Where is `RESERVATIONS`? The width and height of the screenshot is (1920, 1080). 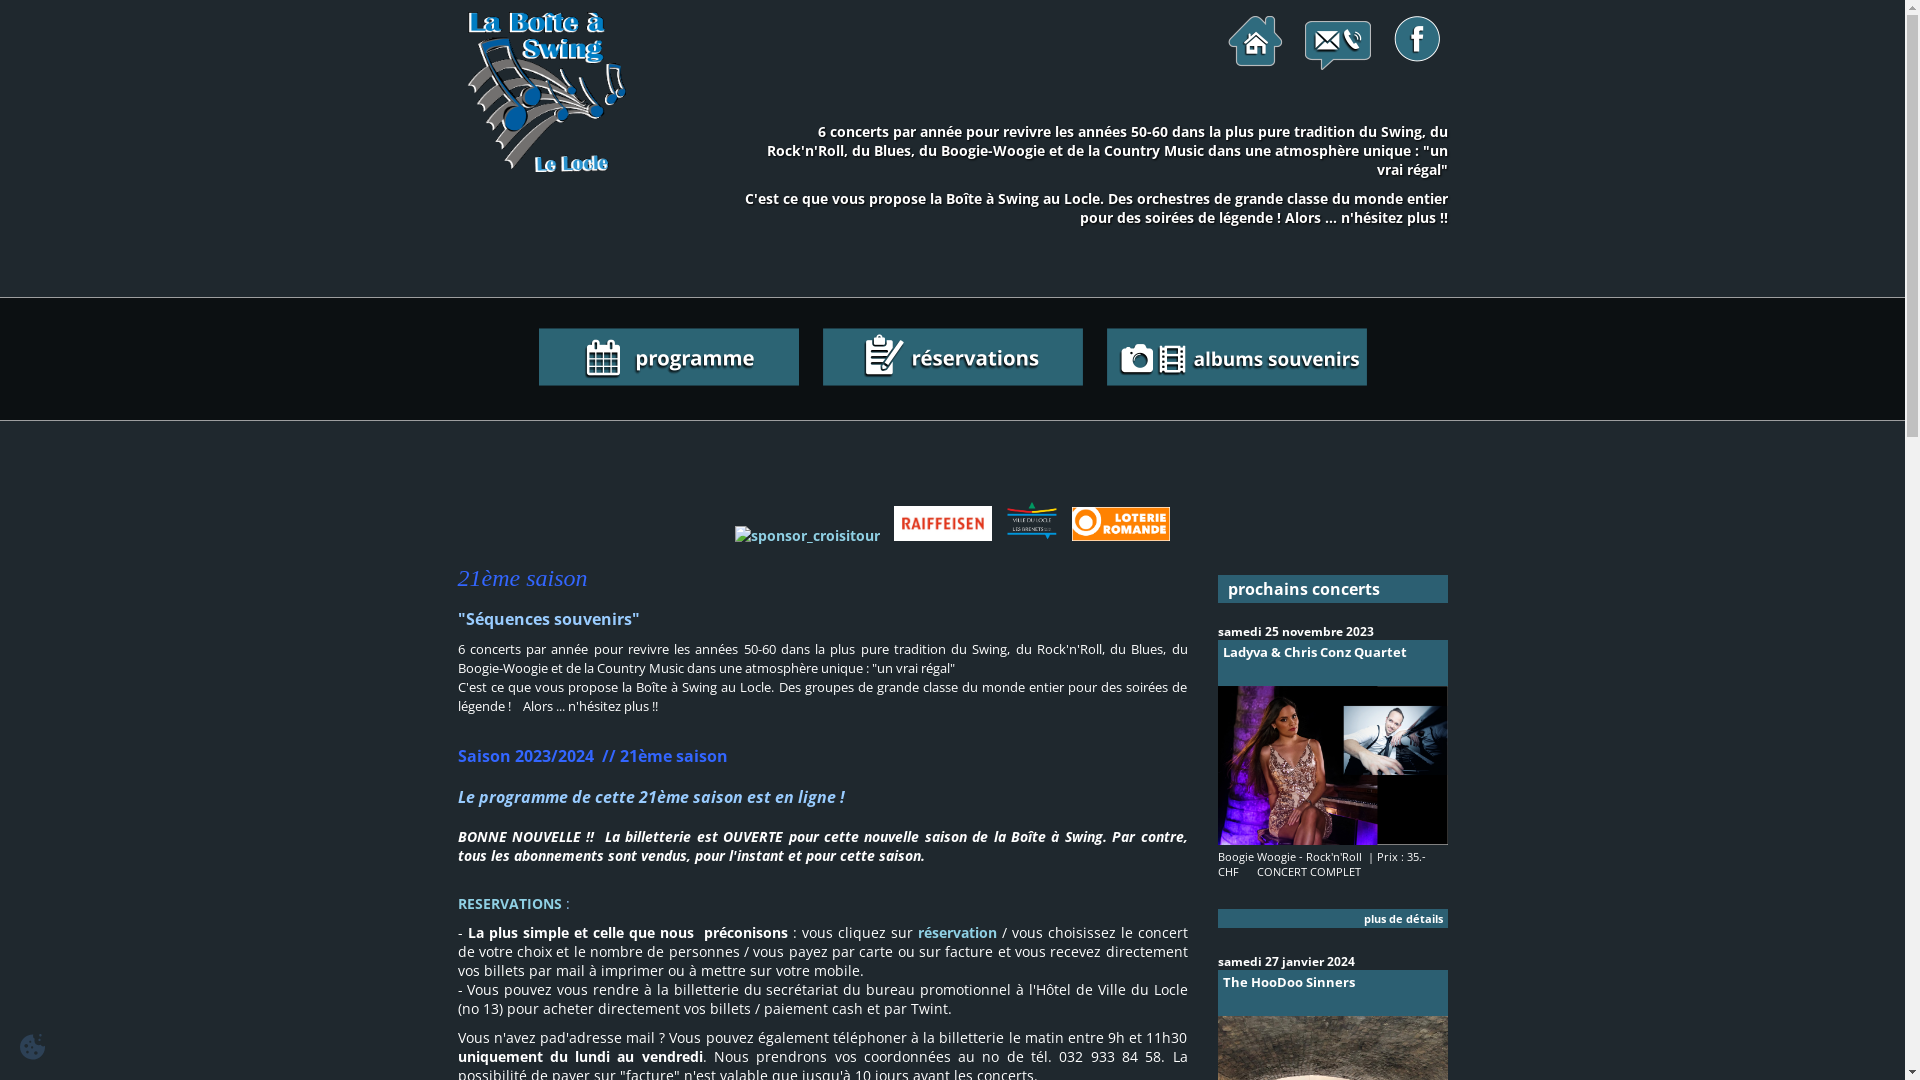
RESERVATIONS is located at coordinates (510, 903).